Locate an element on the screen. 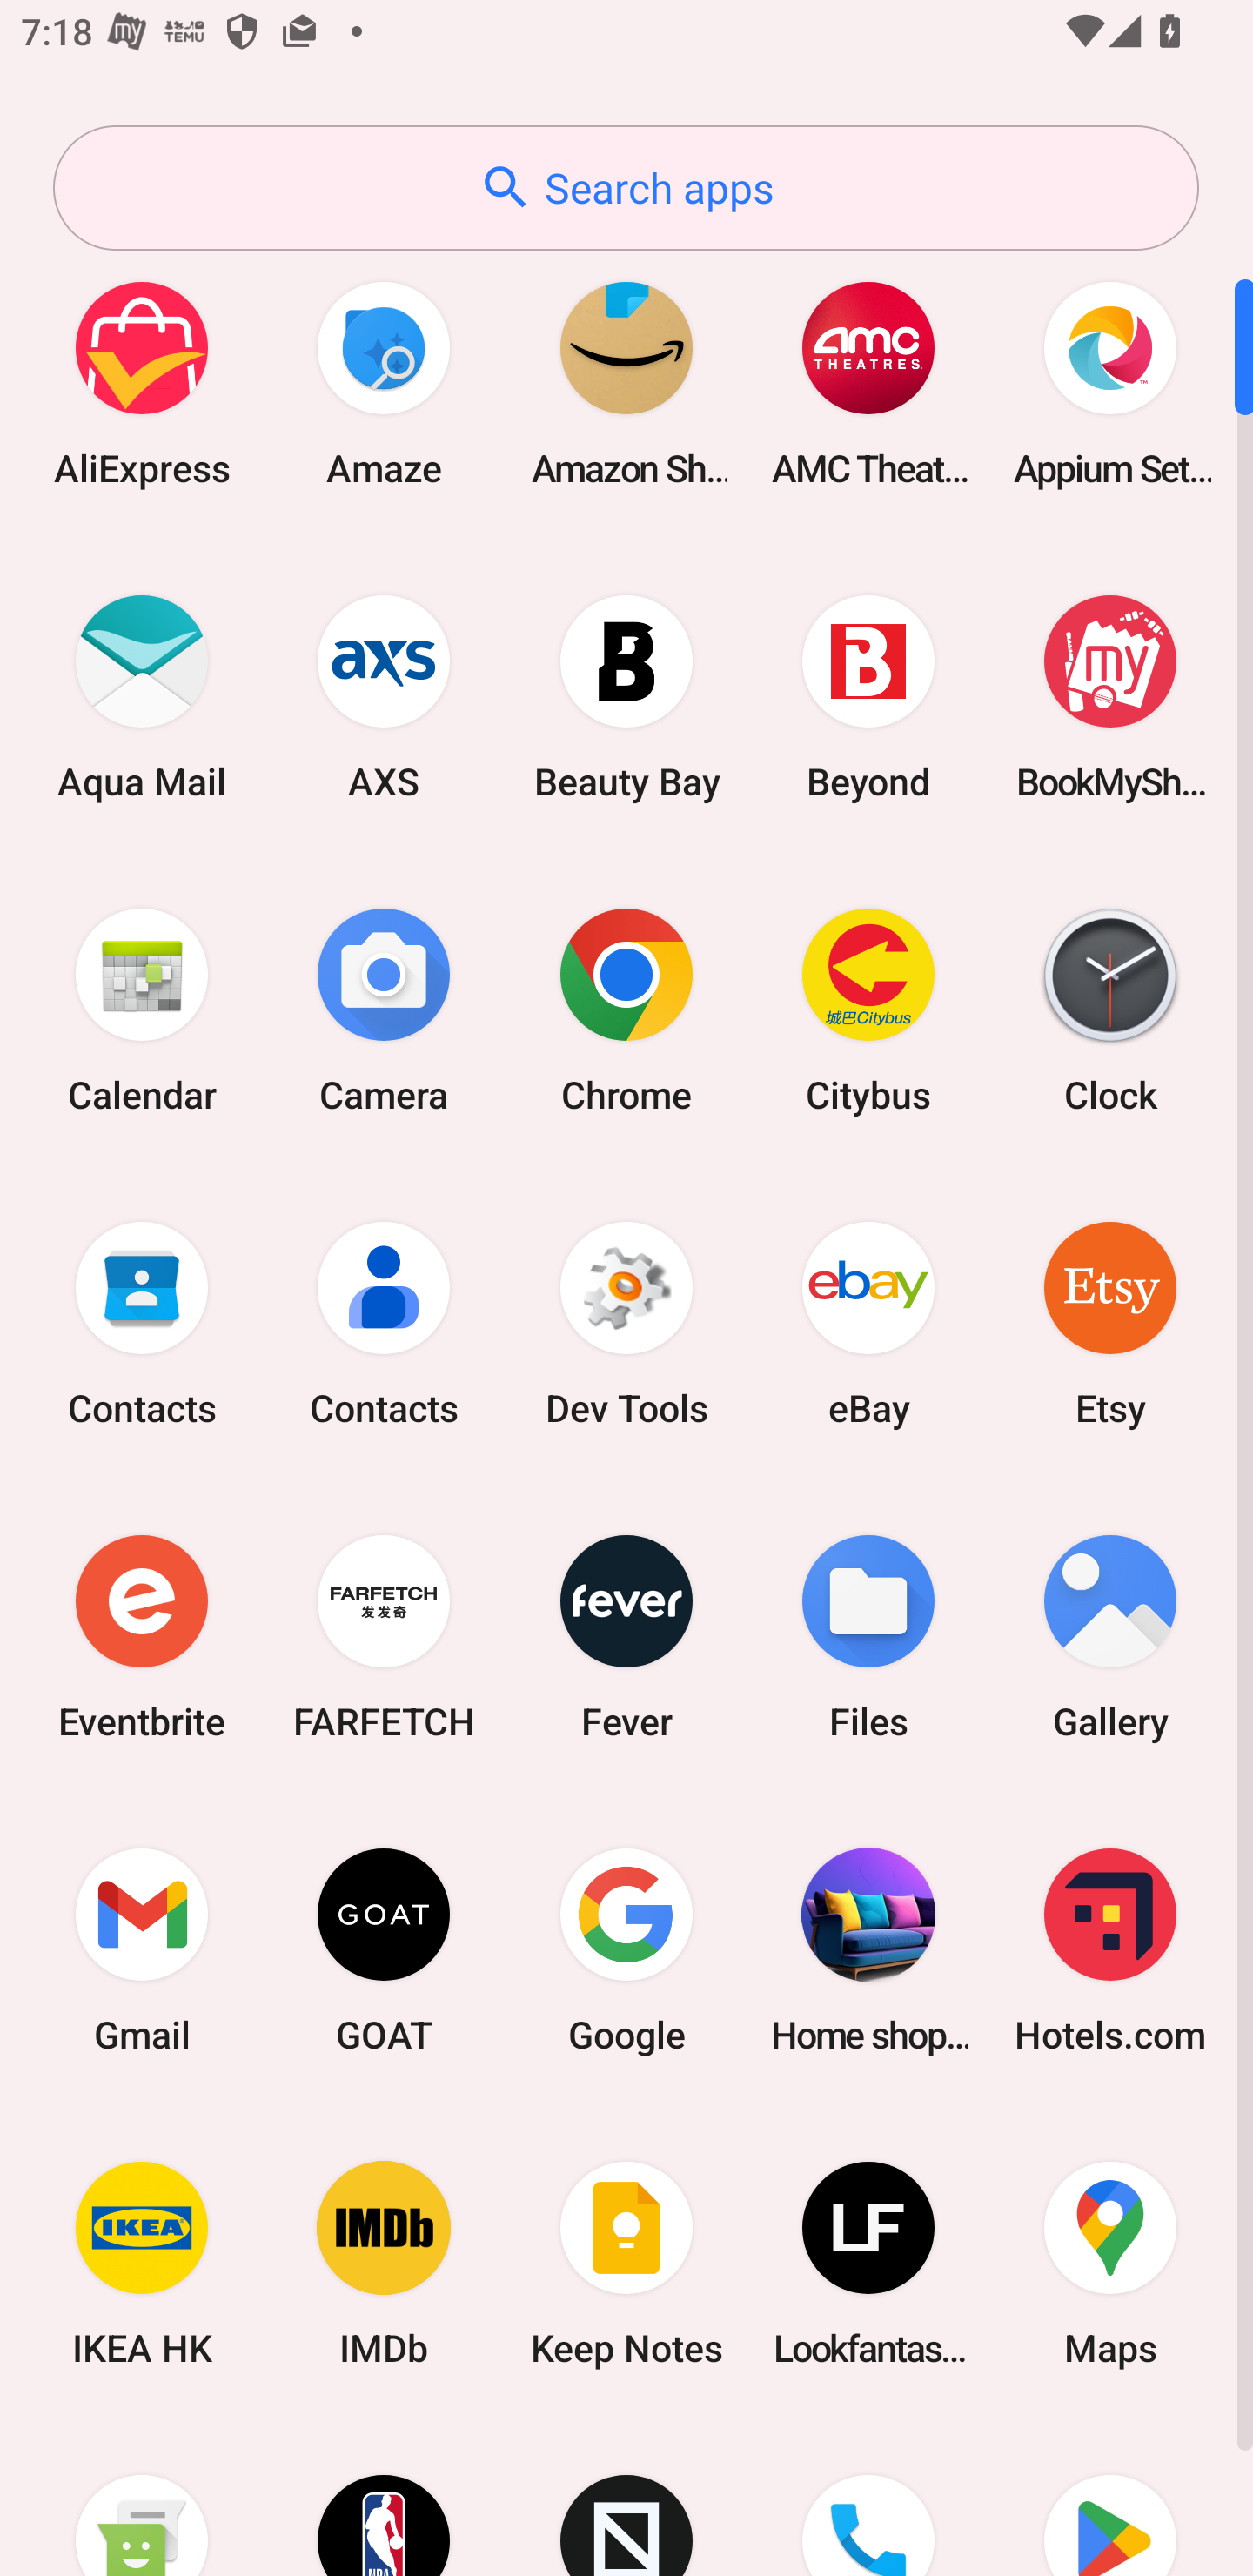 This screenshot has width=1253, height=2576. Amazon Shopping is located at coordinates (626, 383).